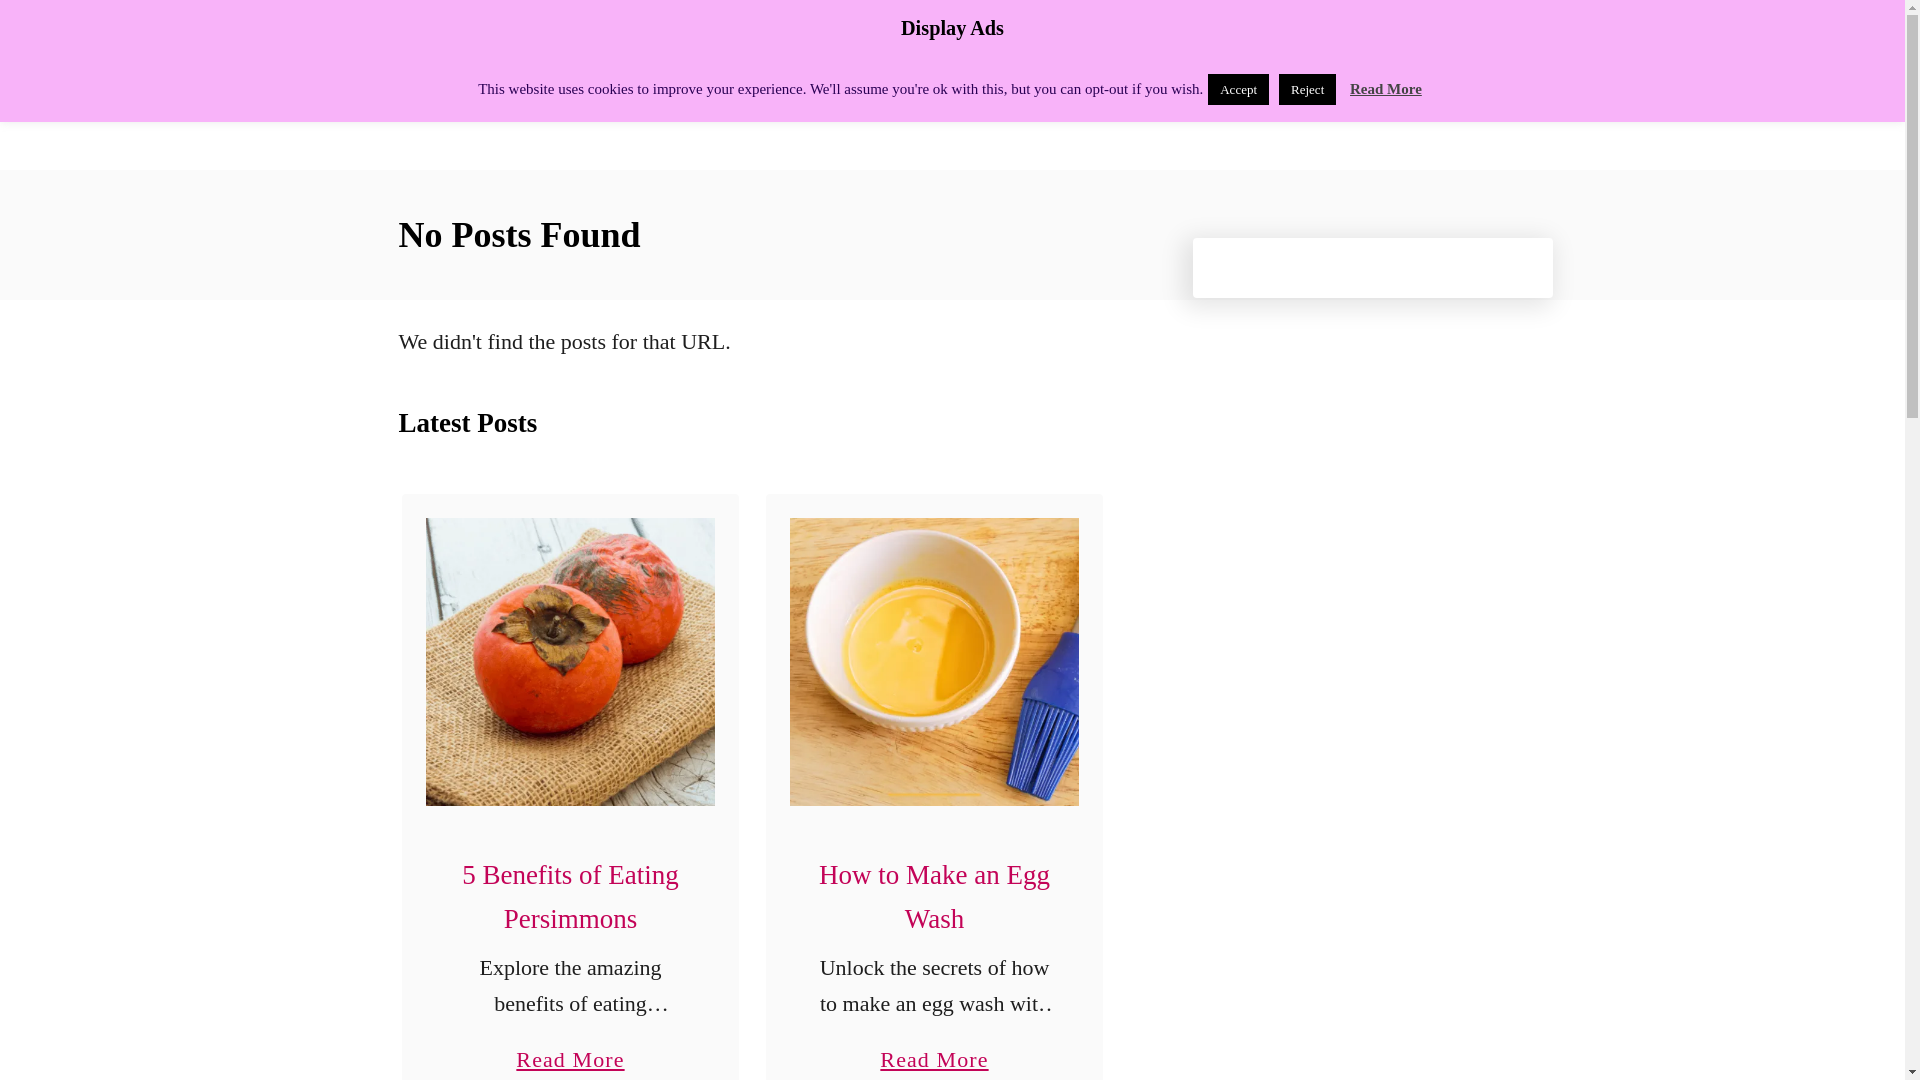 This screenshot has width=1920, height=1080. Describe the element at coordinates (1307, 89) in the screenshot. I see `Reject` at that location.